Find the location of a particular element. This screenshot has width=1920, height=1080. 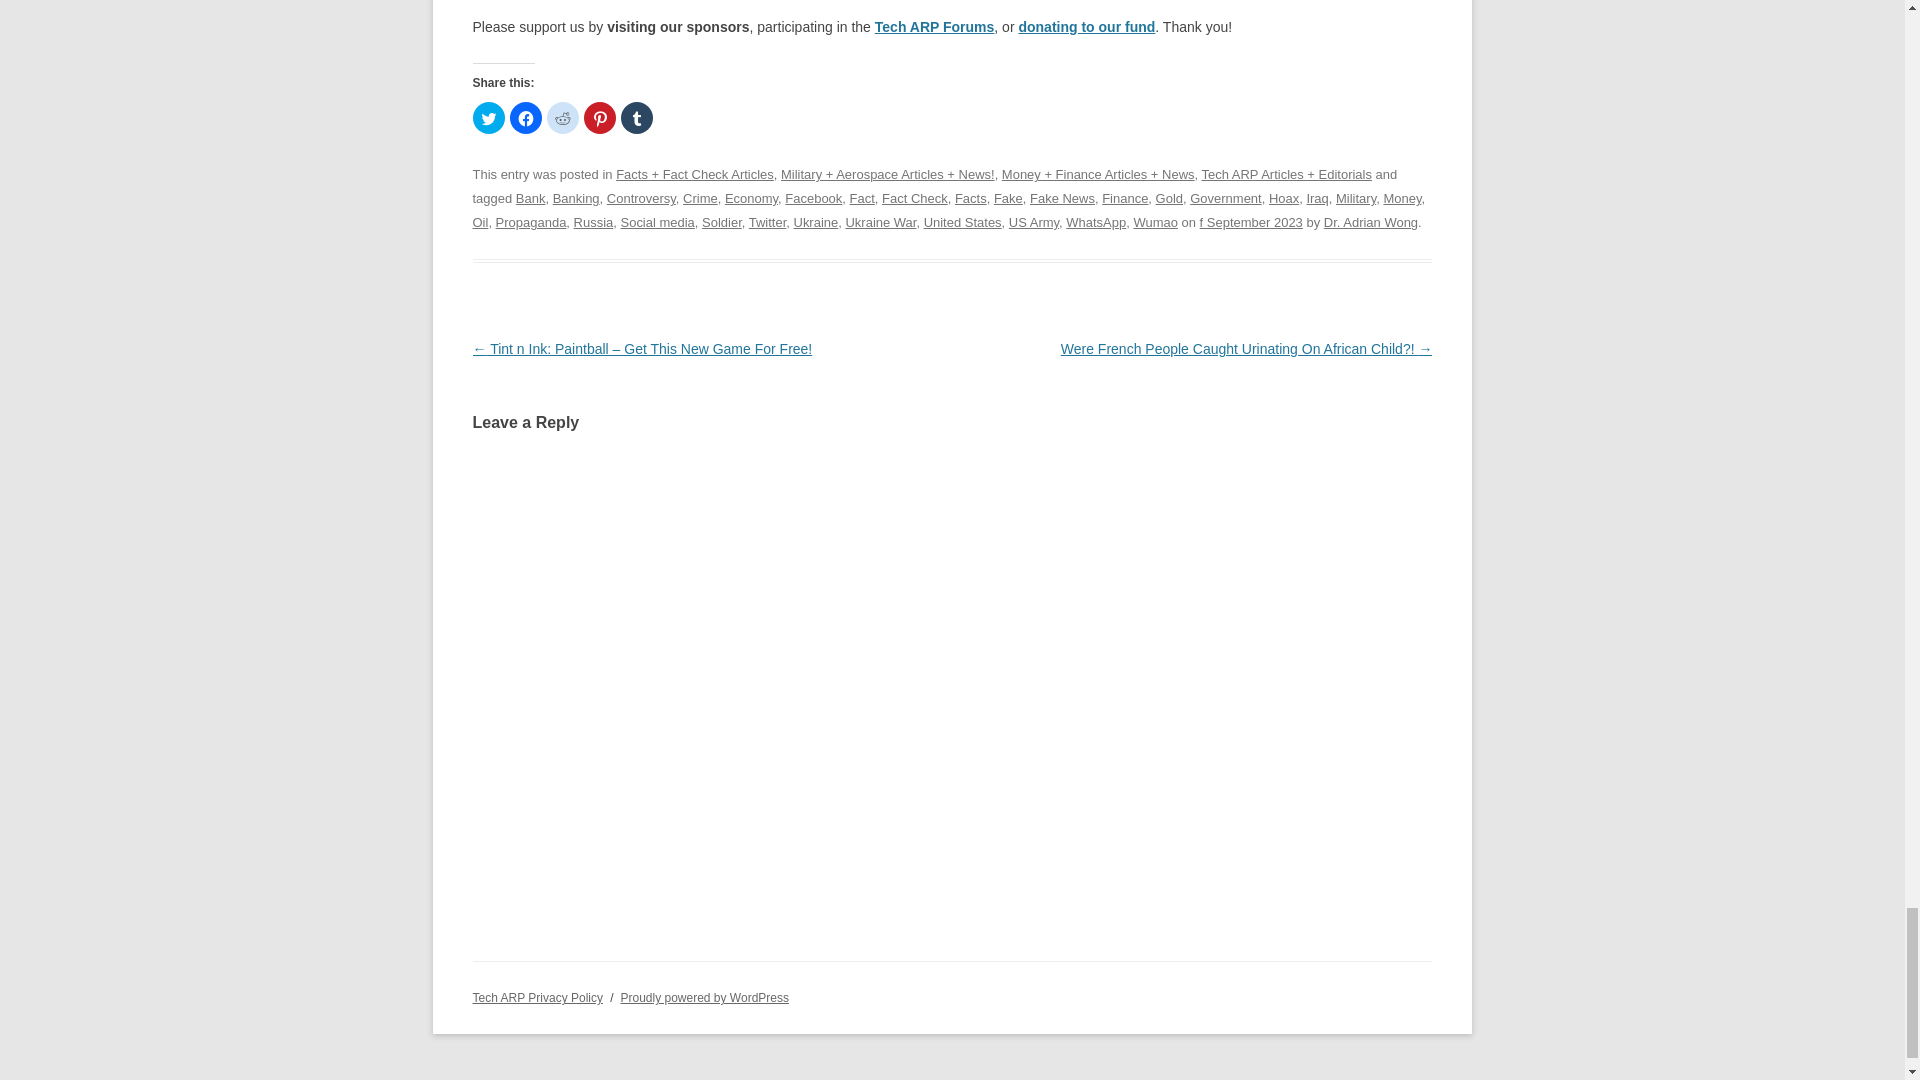

donating to our fund is located at coordinates (1086, 26).